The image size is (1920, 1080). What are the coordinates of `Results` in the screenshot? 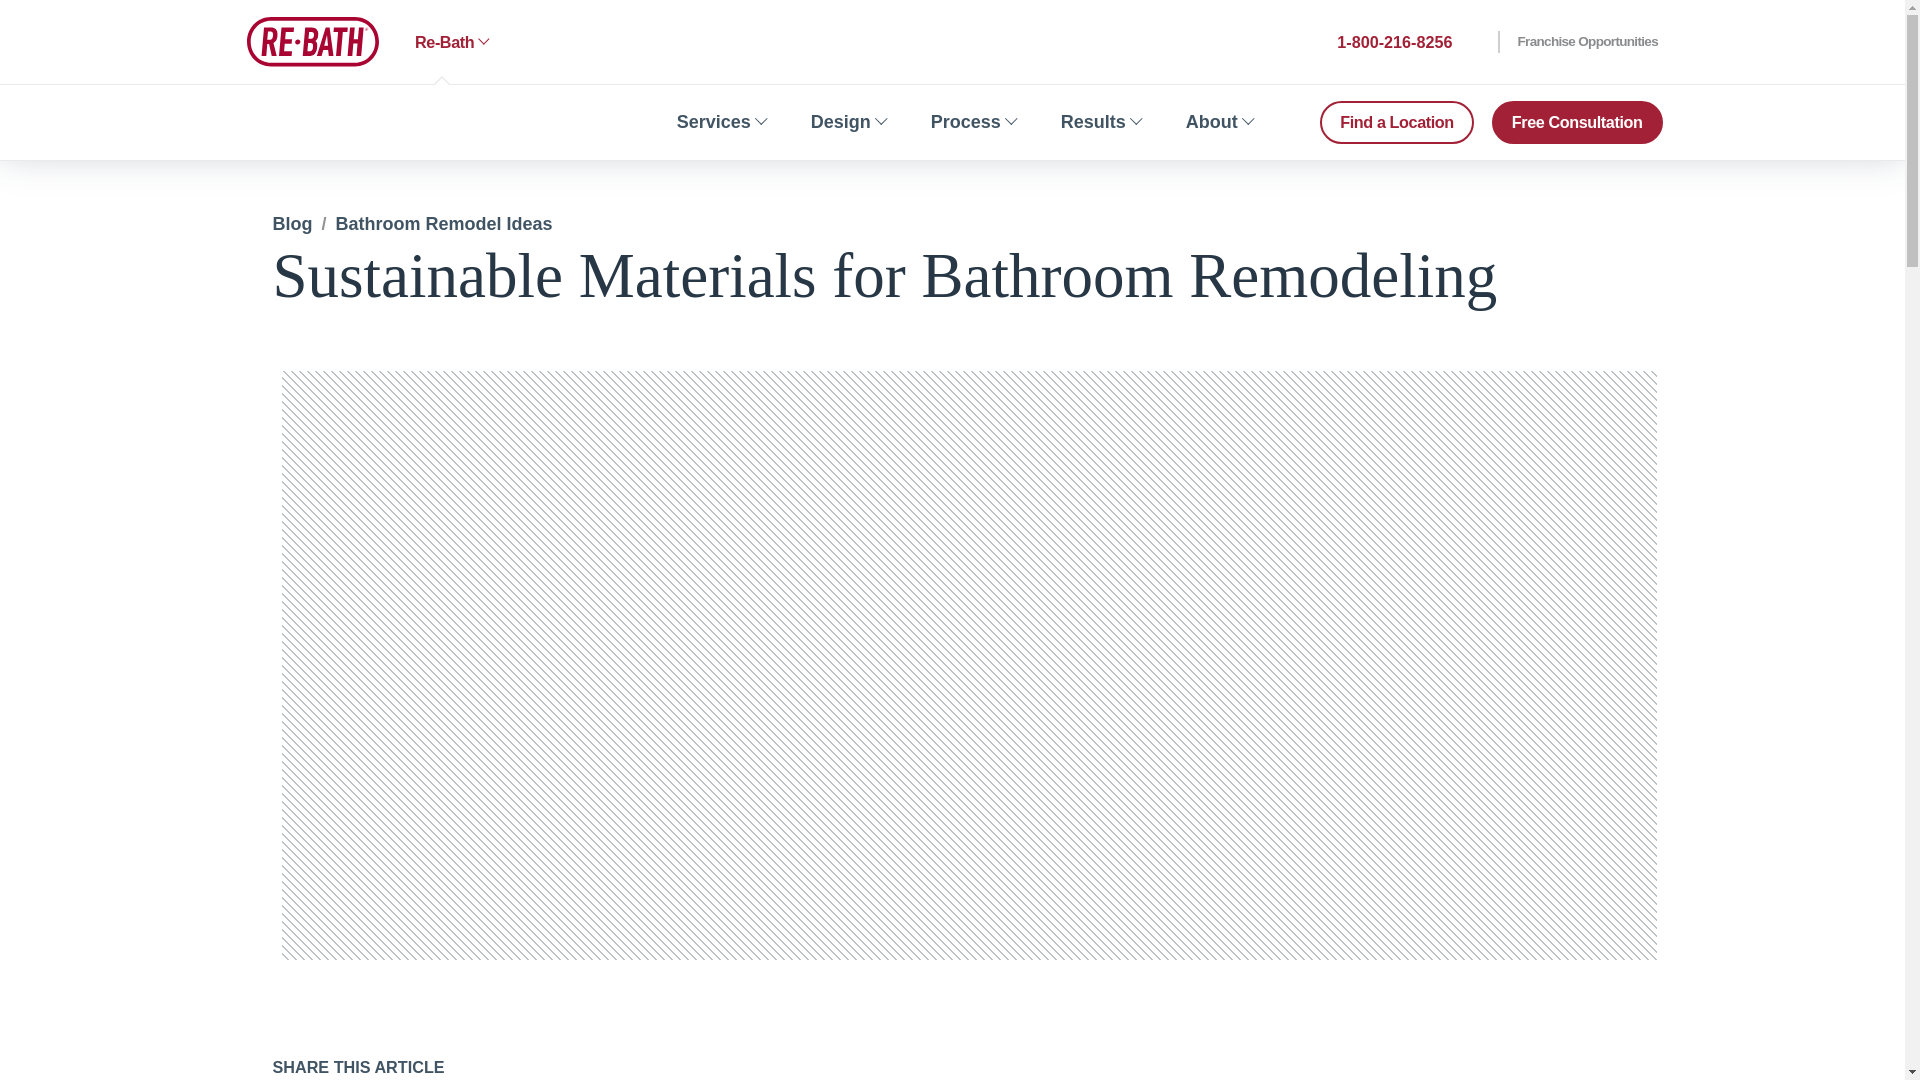 It's located at (1100, 122).